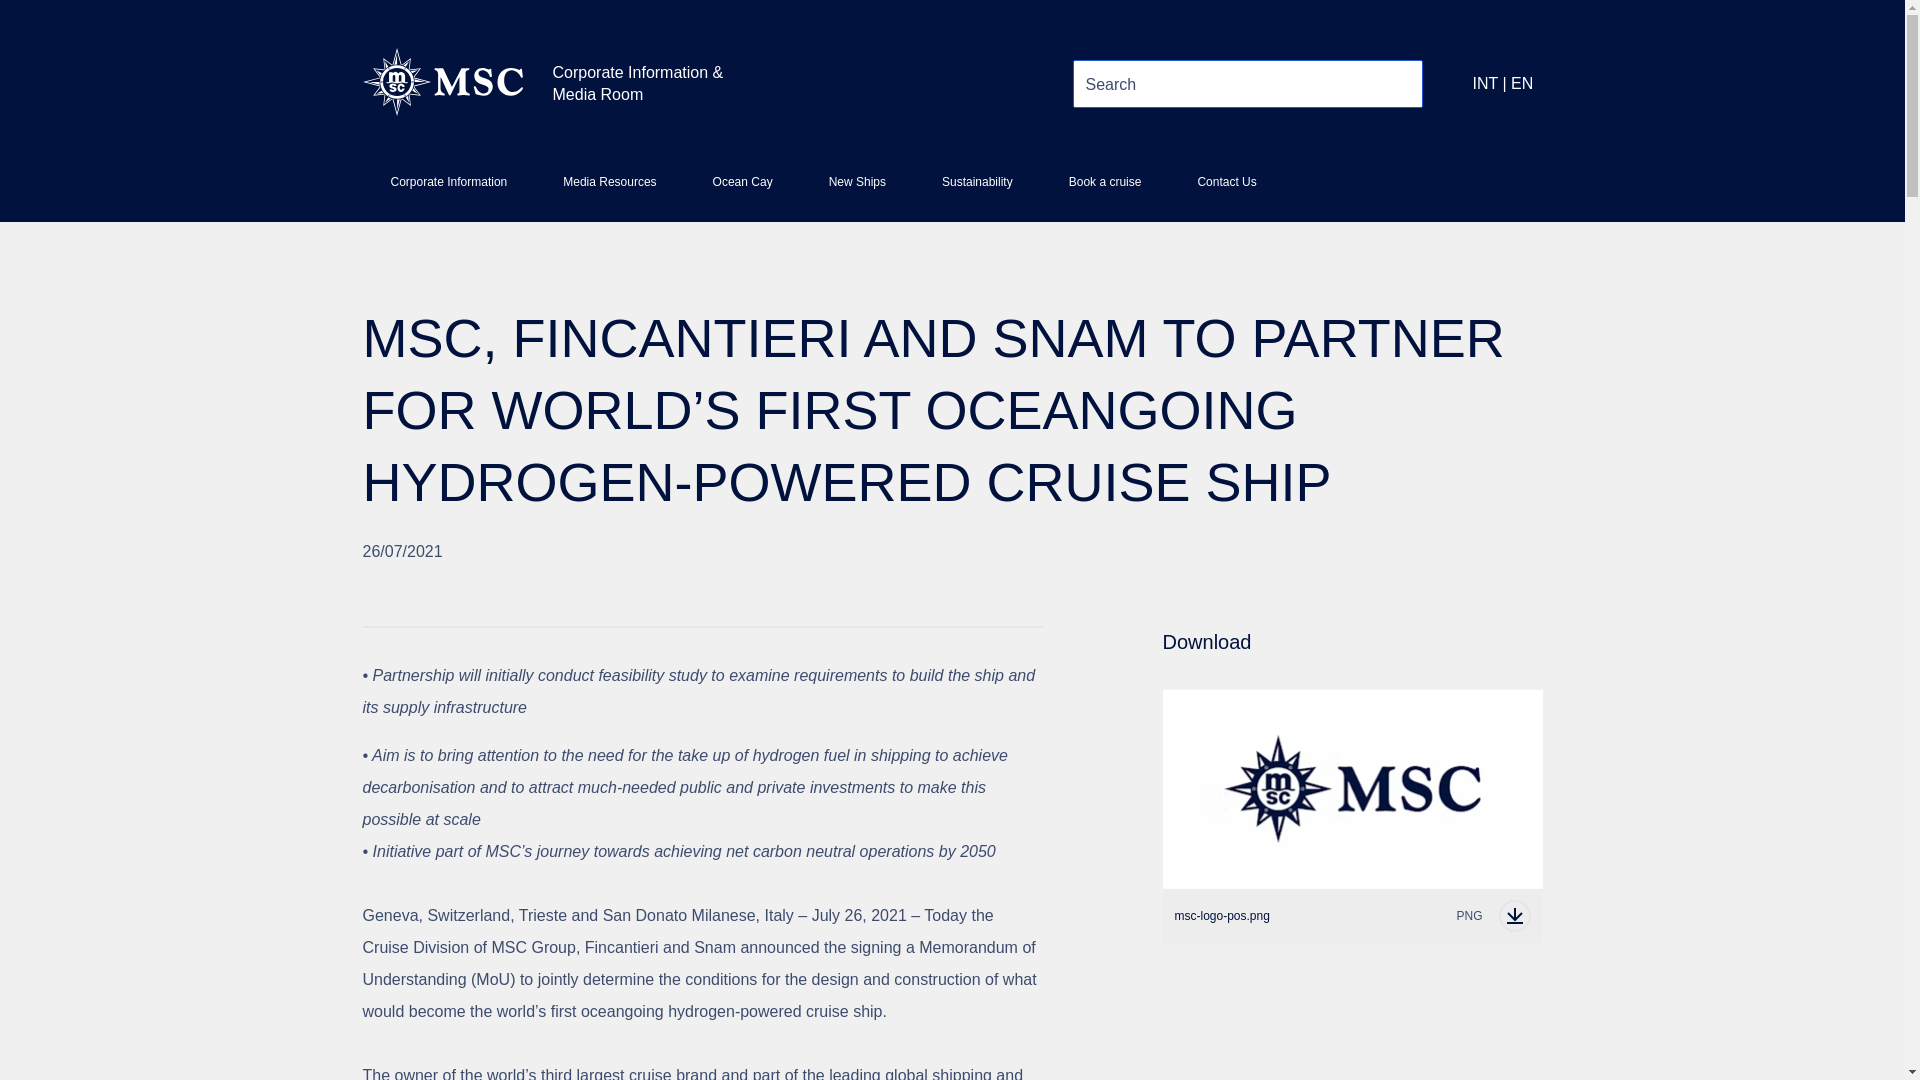 Image resolution: width=1920 pixels, height=1080 pixels. I want to click on Corporate Information, so click(1351, 915).